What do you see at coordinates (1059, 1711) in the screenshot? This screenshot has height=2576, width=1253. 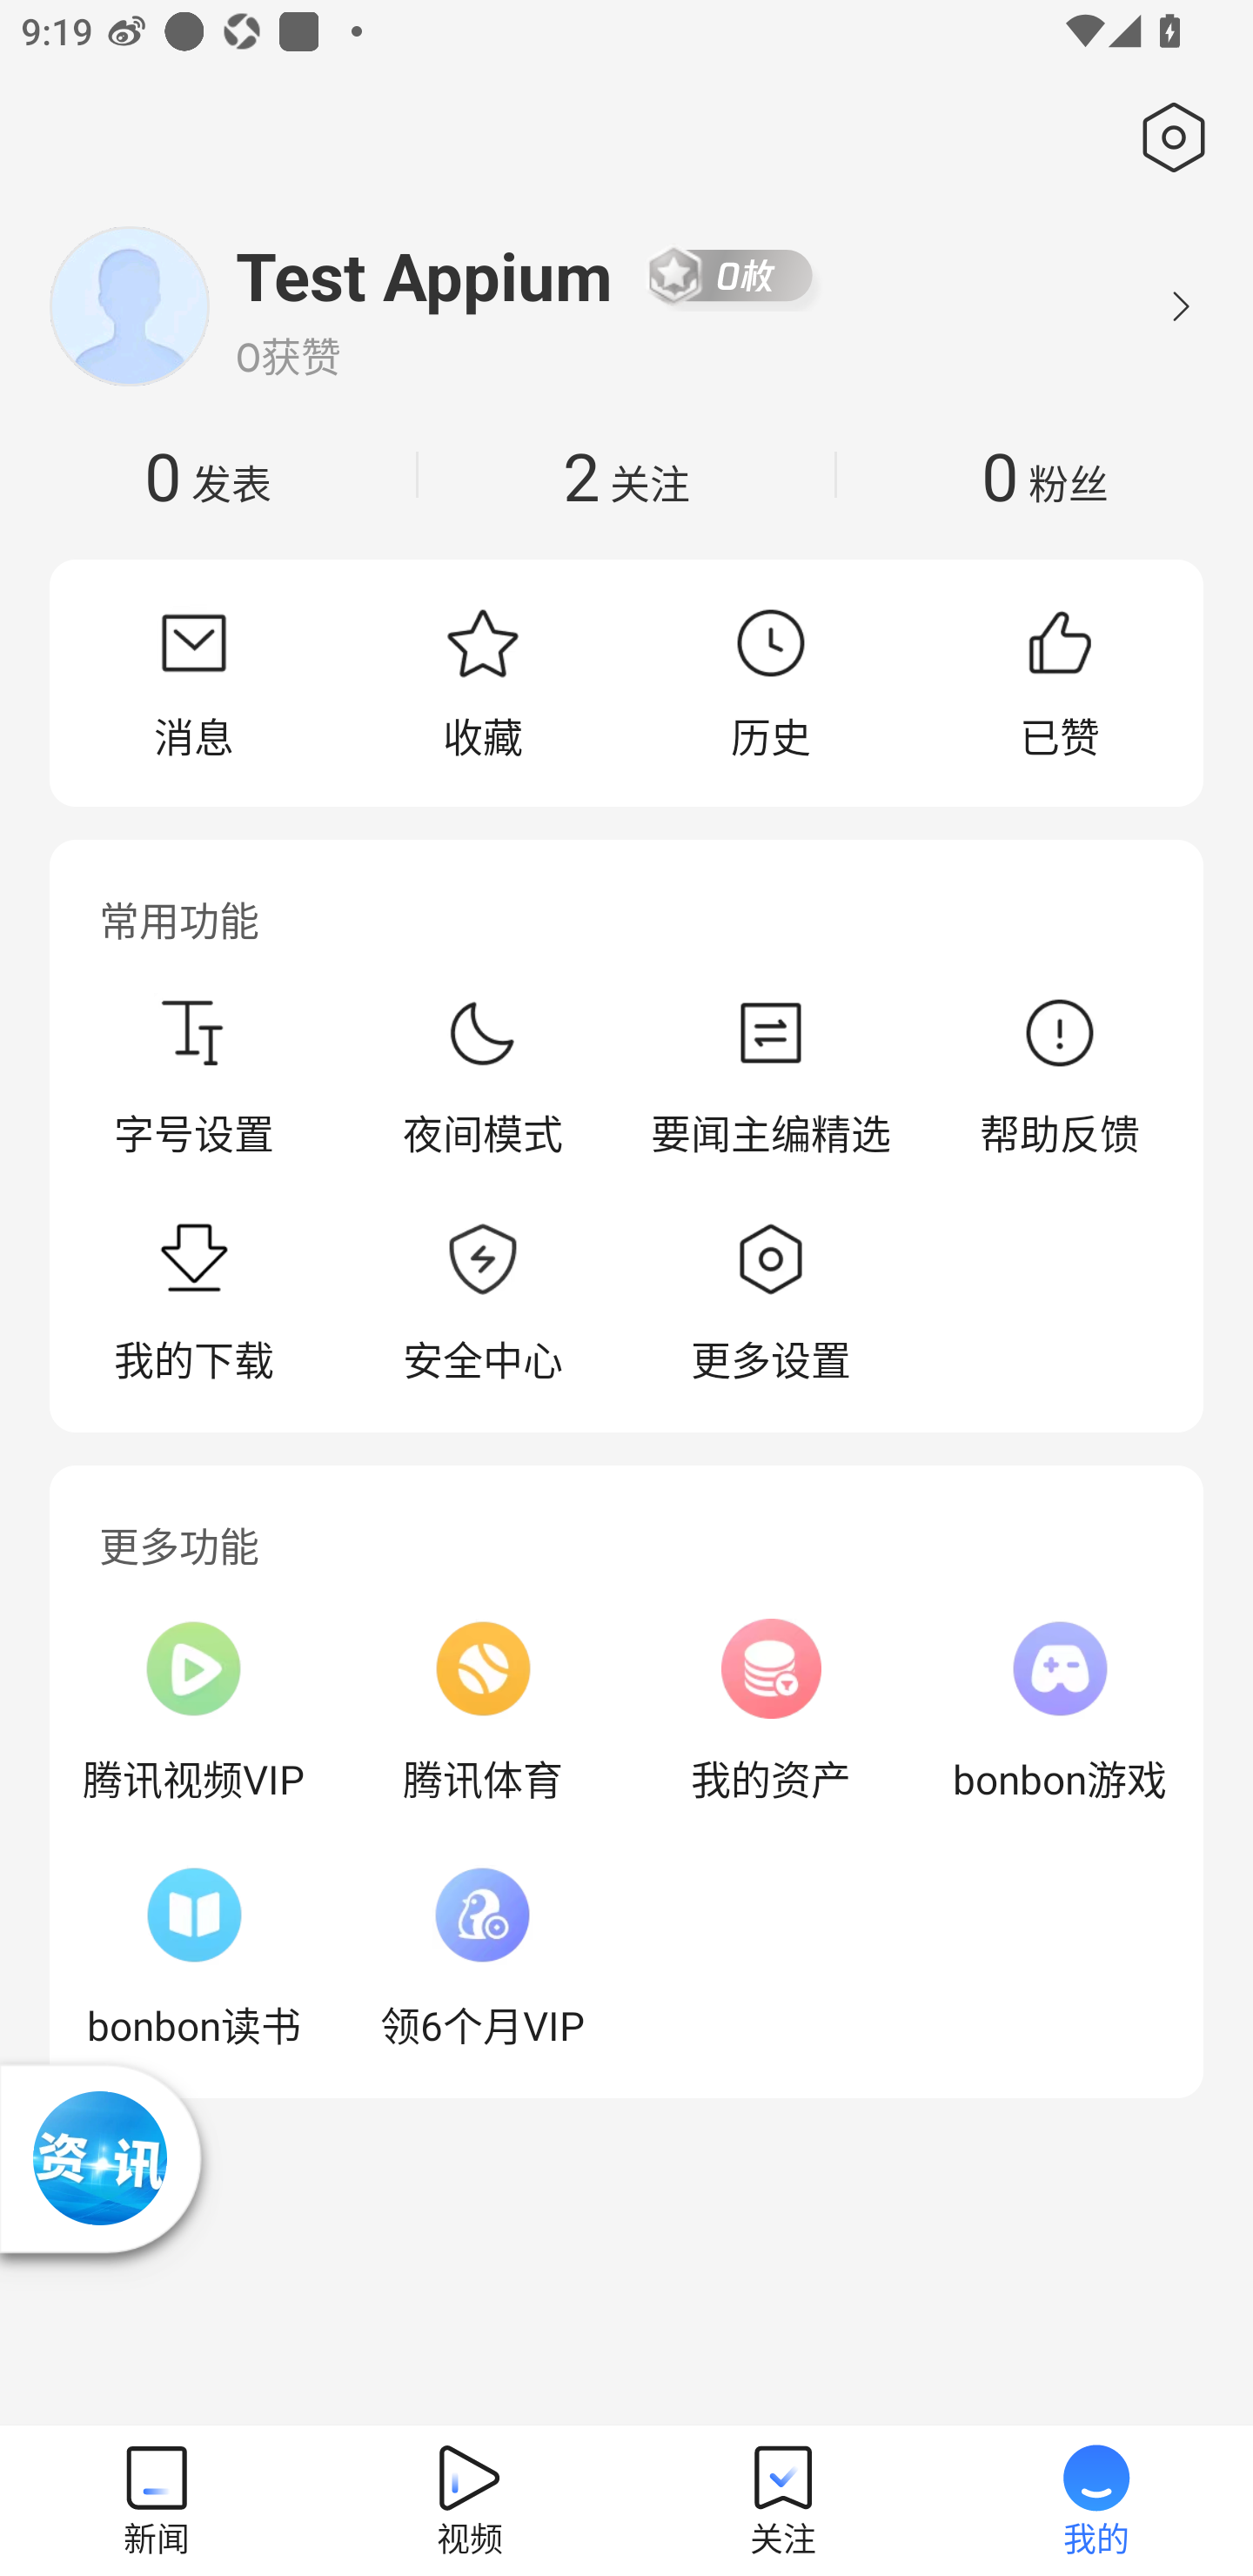 I see `bonbon游戏，可点击` at bounding box center [1059, 1711].